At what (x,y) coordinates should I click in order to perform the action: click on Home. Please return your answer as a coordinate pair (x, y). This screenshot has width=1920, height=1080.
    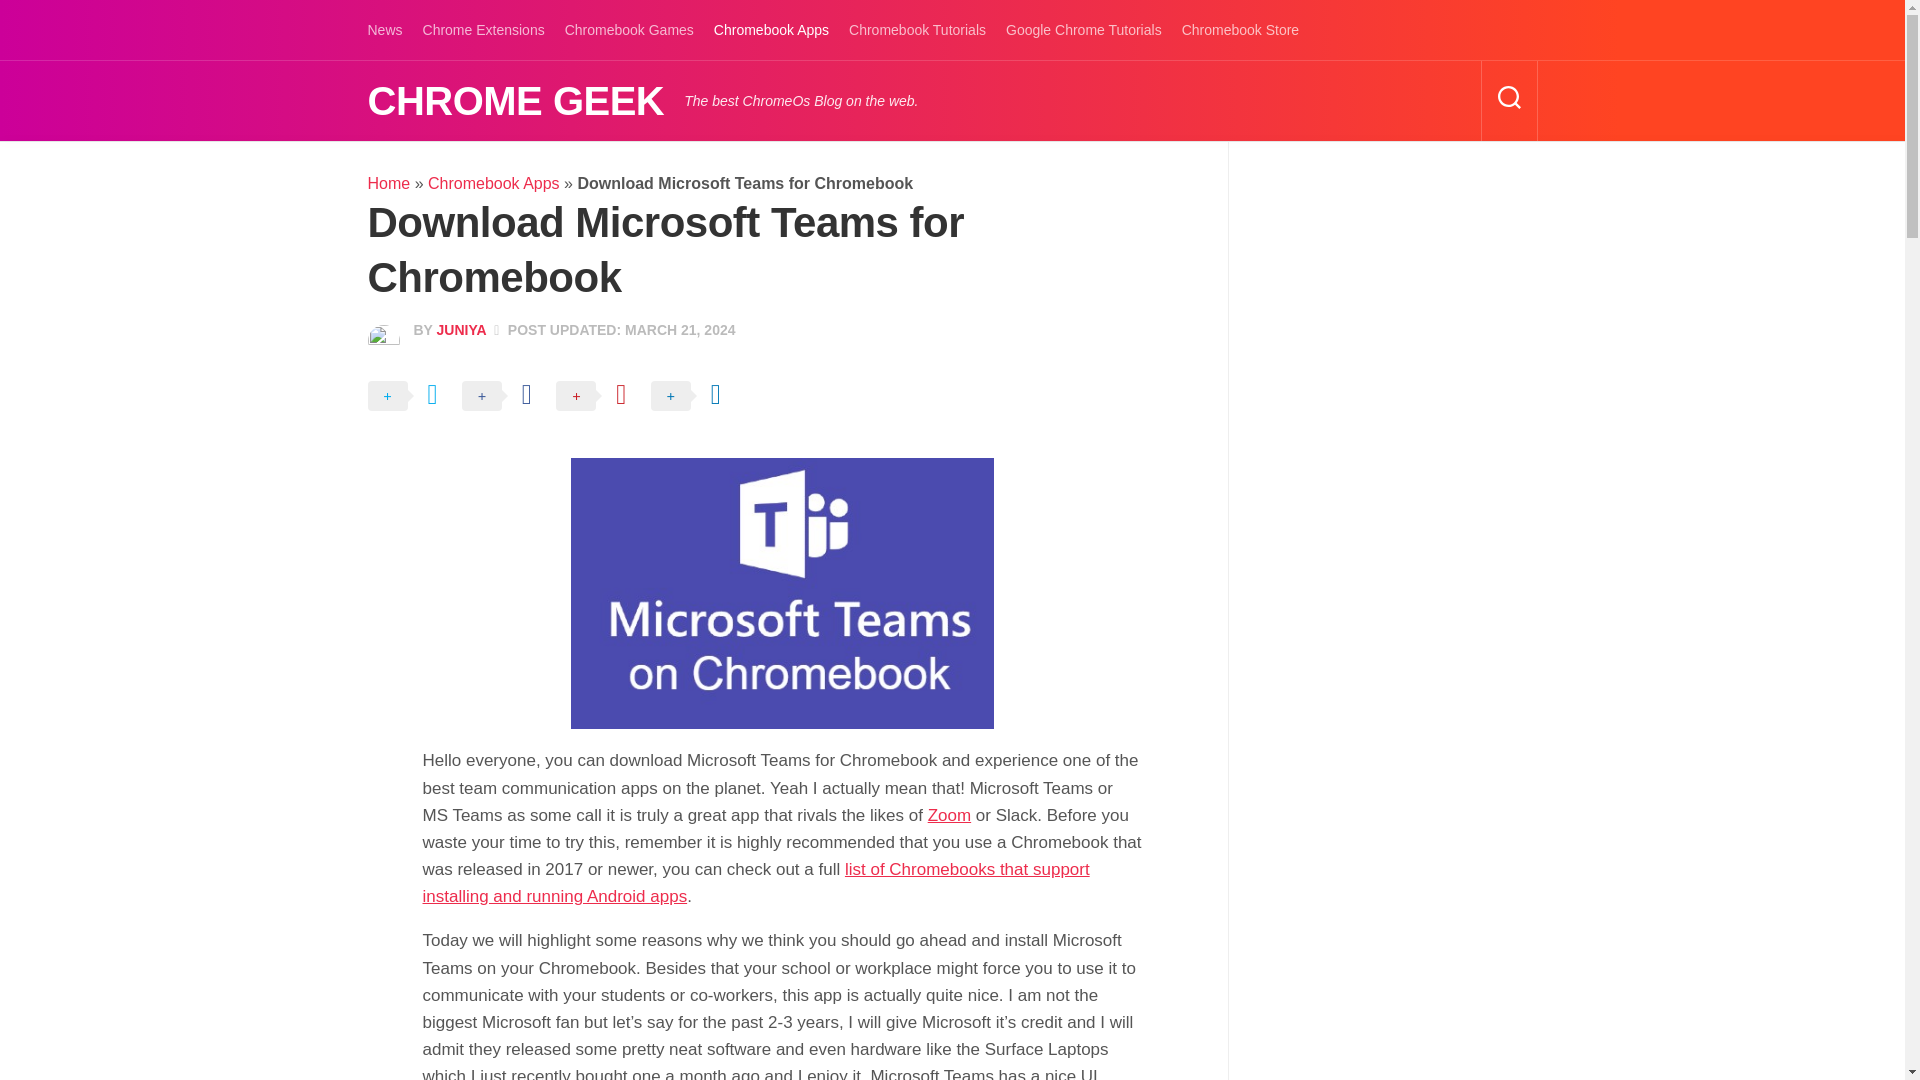
    Looking at the image, I should click on (389, 183).